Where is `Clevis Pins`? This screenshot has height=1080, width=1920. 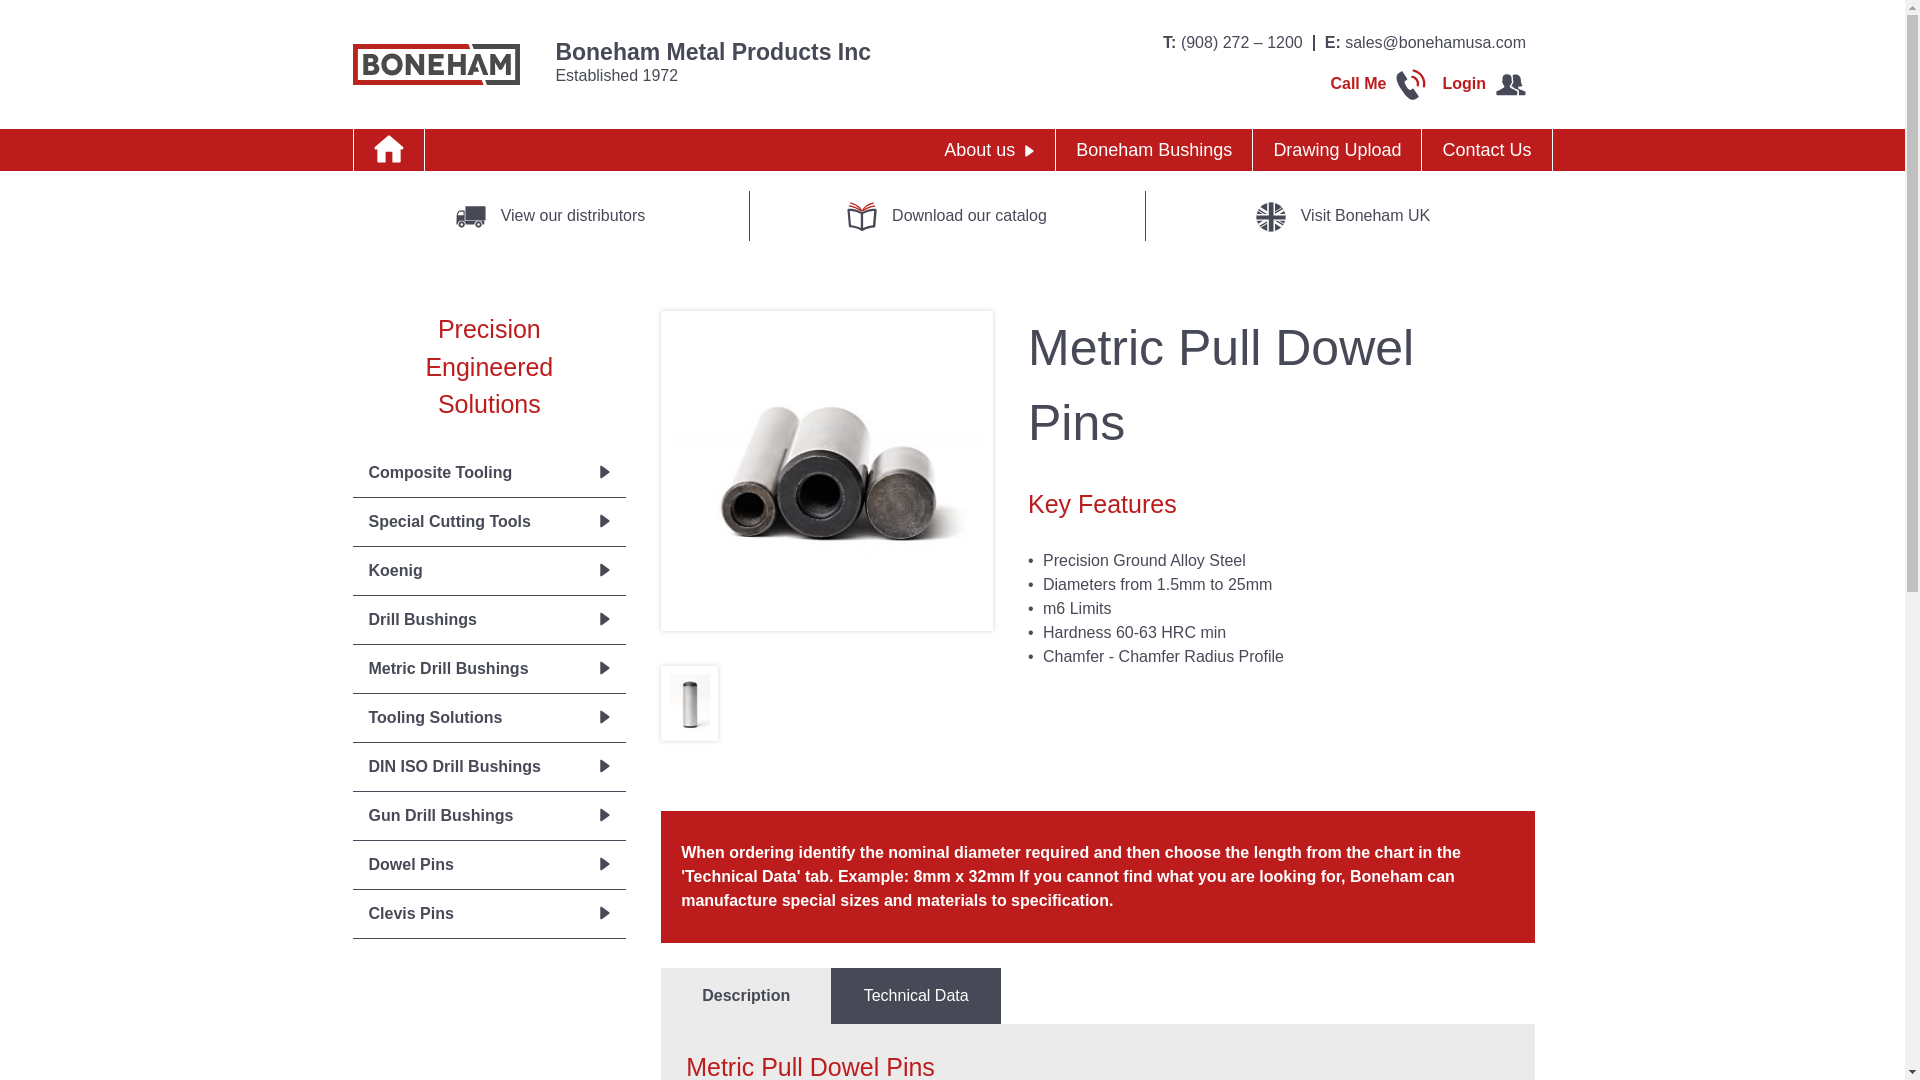
Clevis Pins is located at coordinates (488, 914).